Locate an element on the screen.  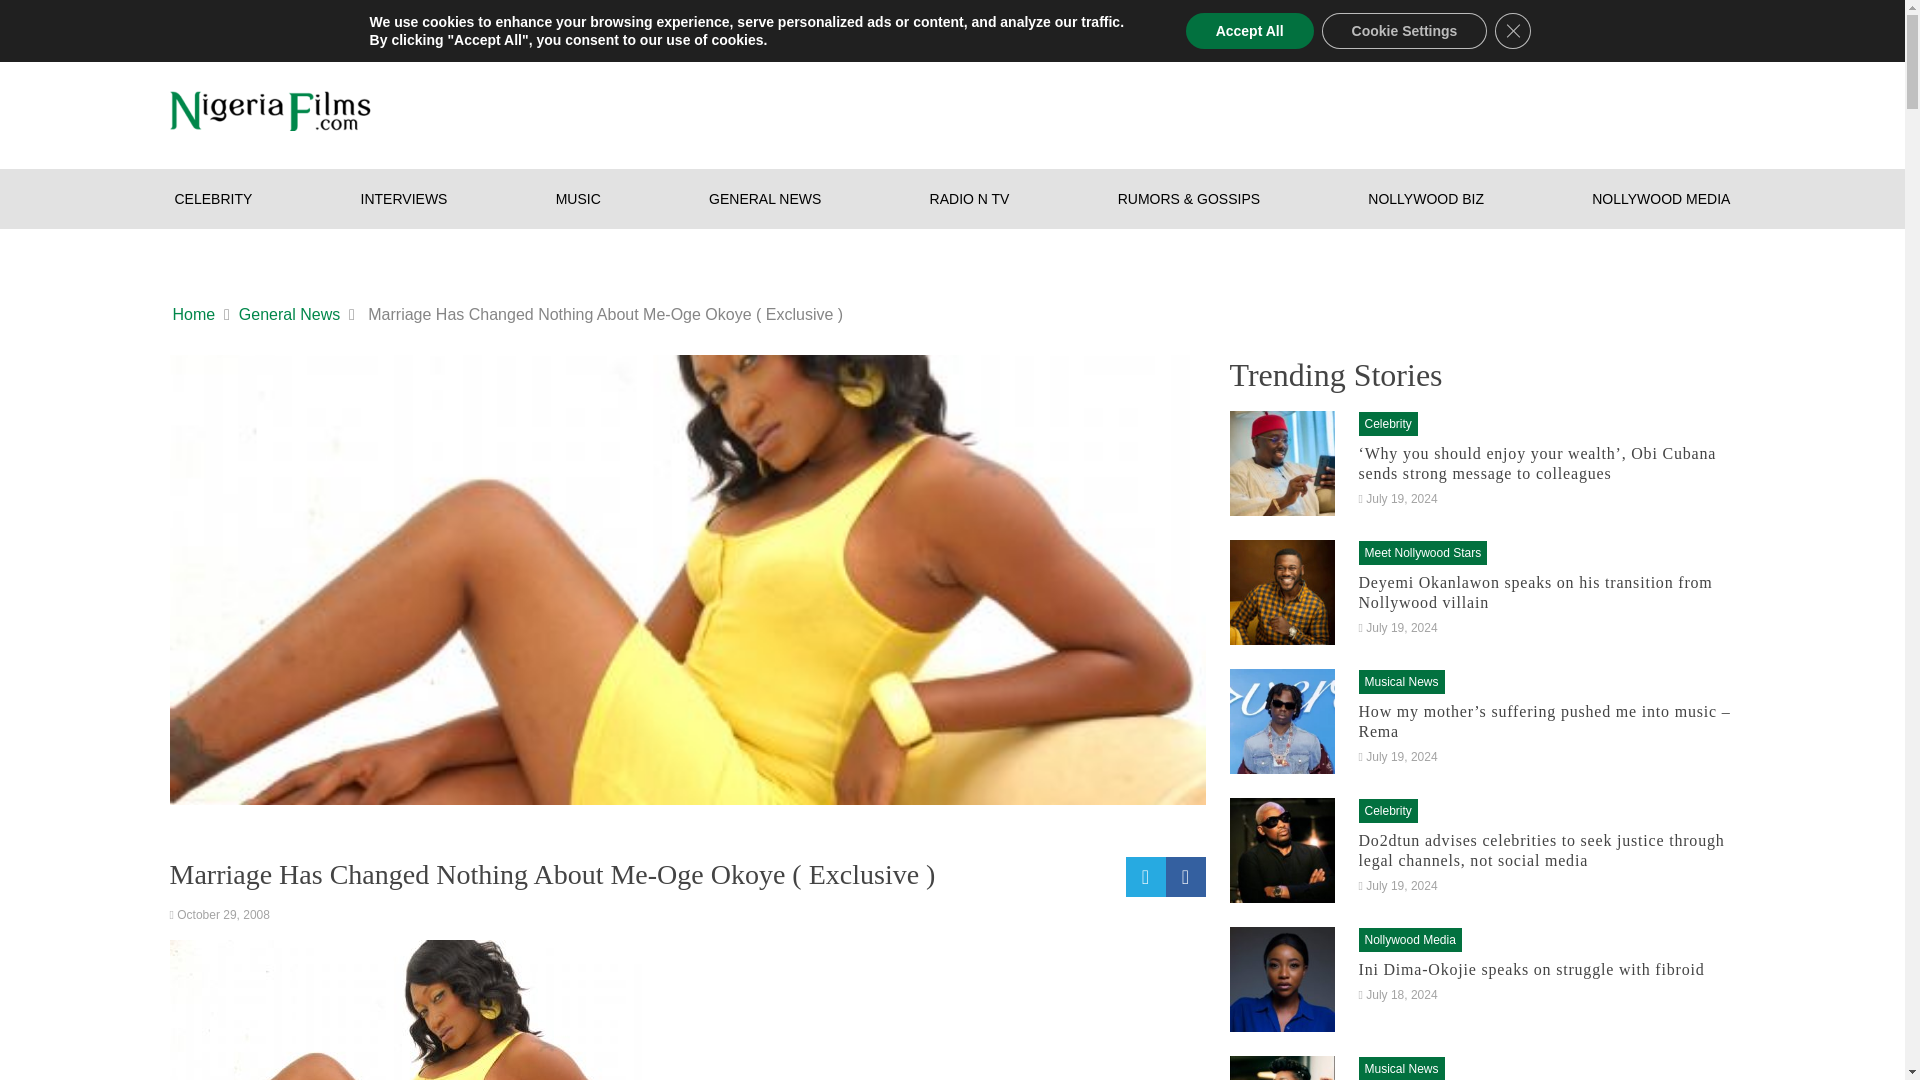
HOME is located at coordinates (206, 26).